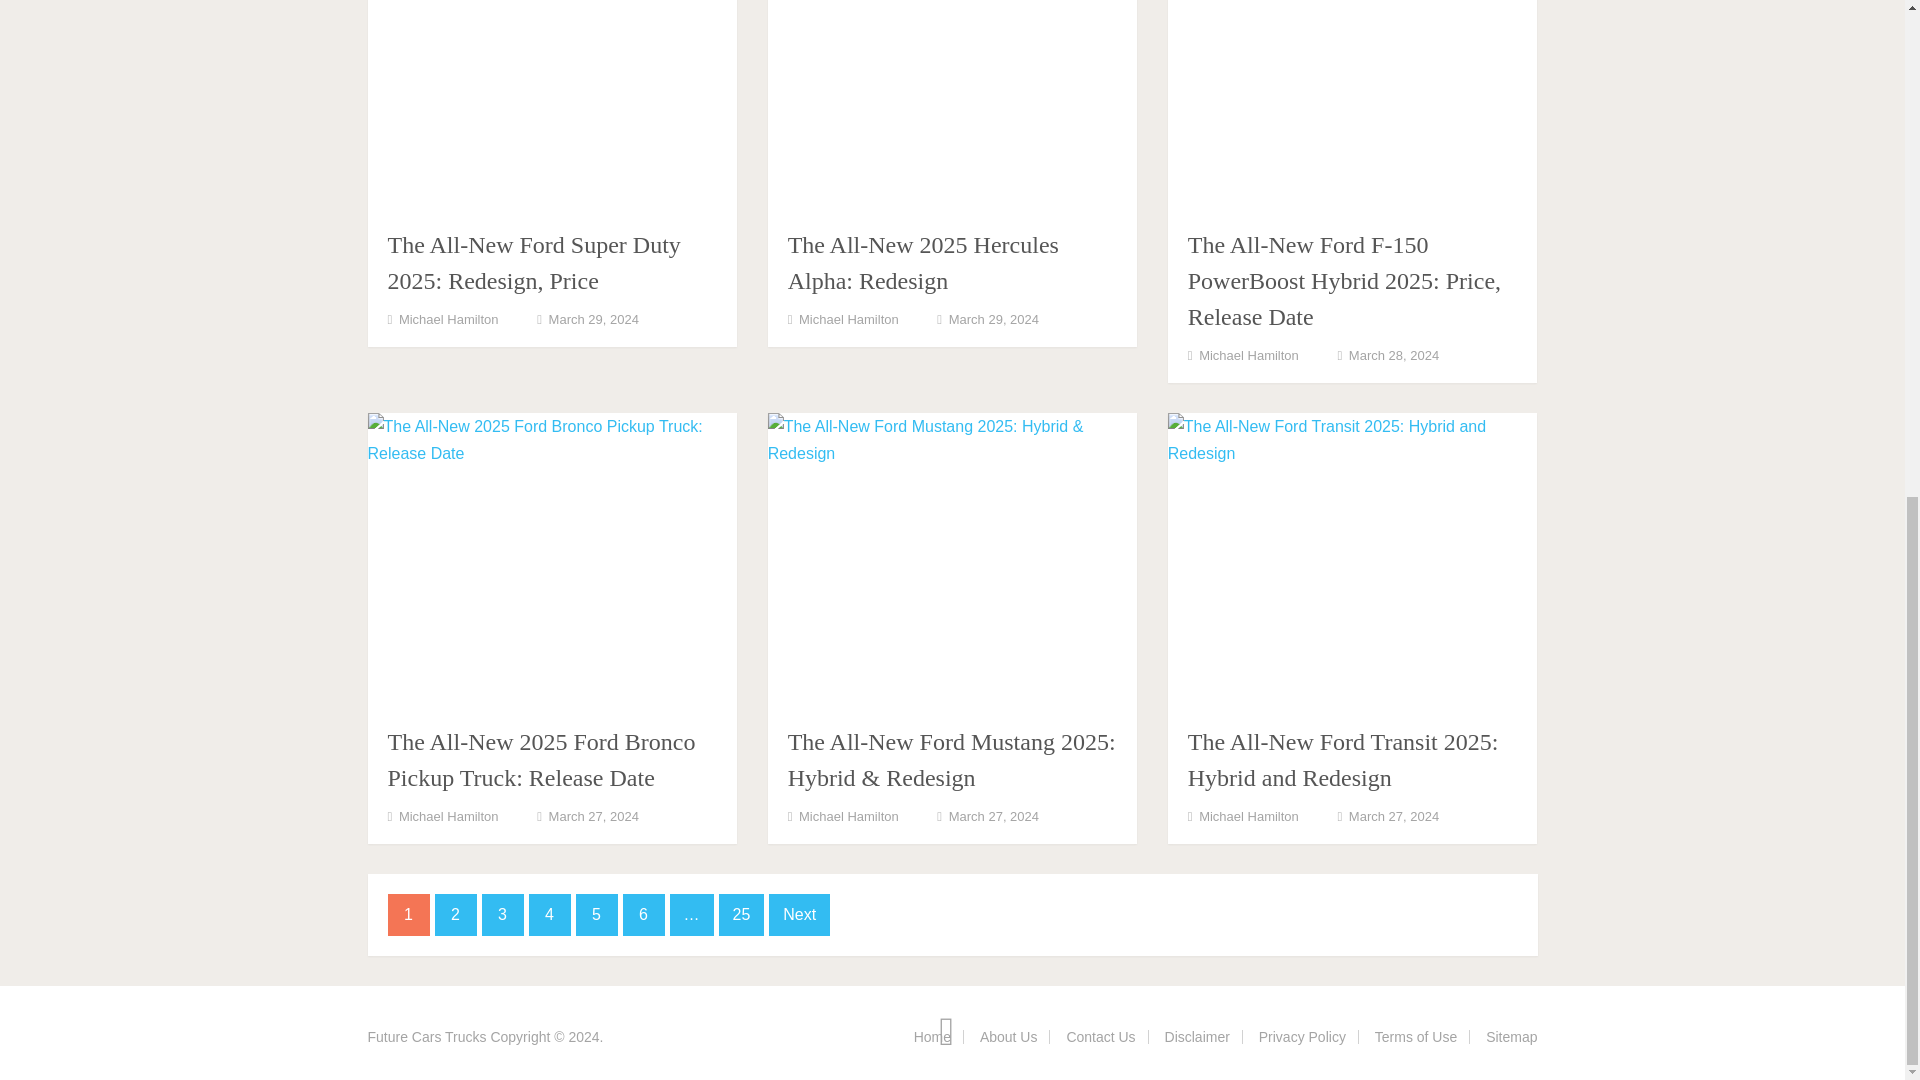 This screenshot has height=1080, width=1920. I want to click on The All-New Ford Super Duty 2025: Redesign, Price, so click(534, 262).